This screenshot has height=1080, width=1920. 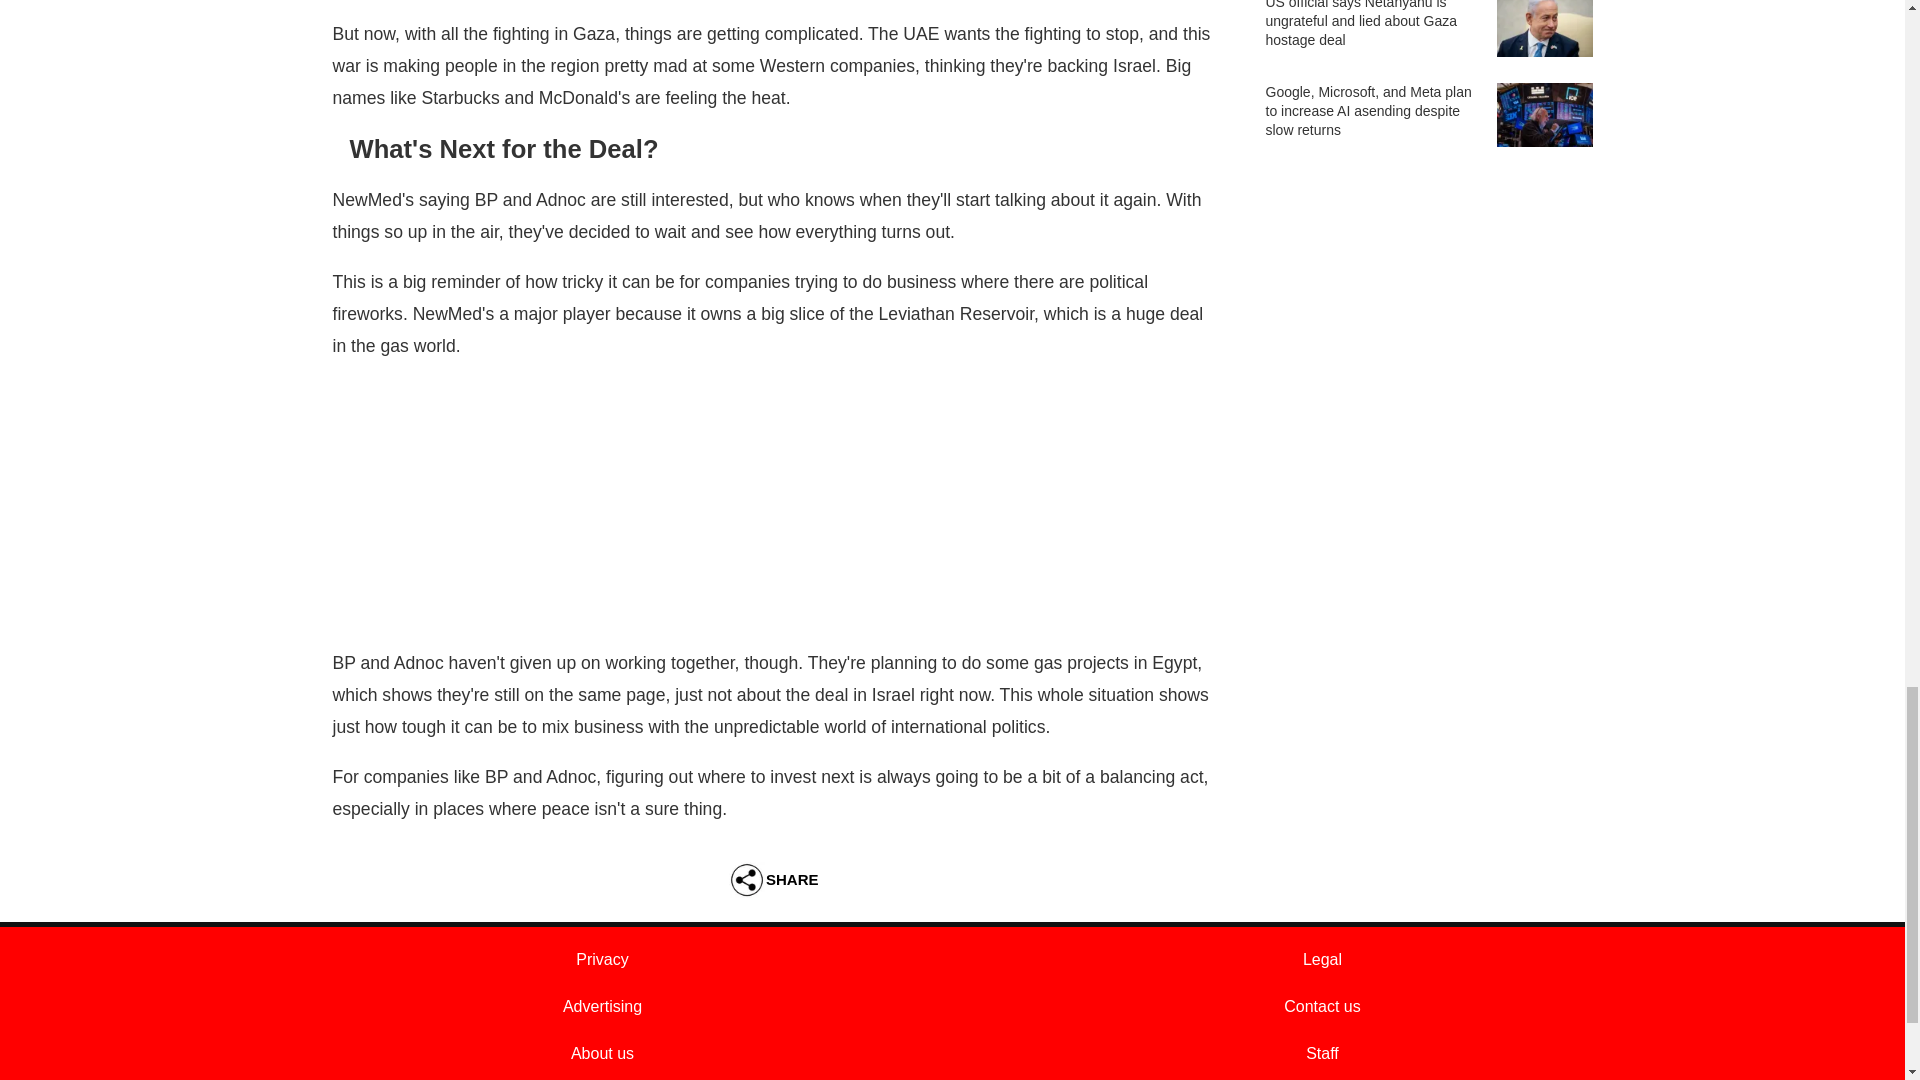 I want to click on Privacy, so click(x=602, y=959).